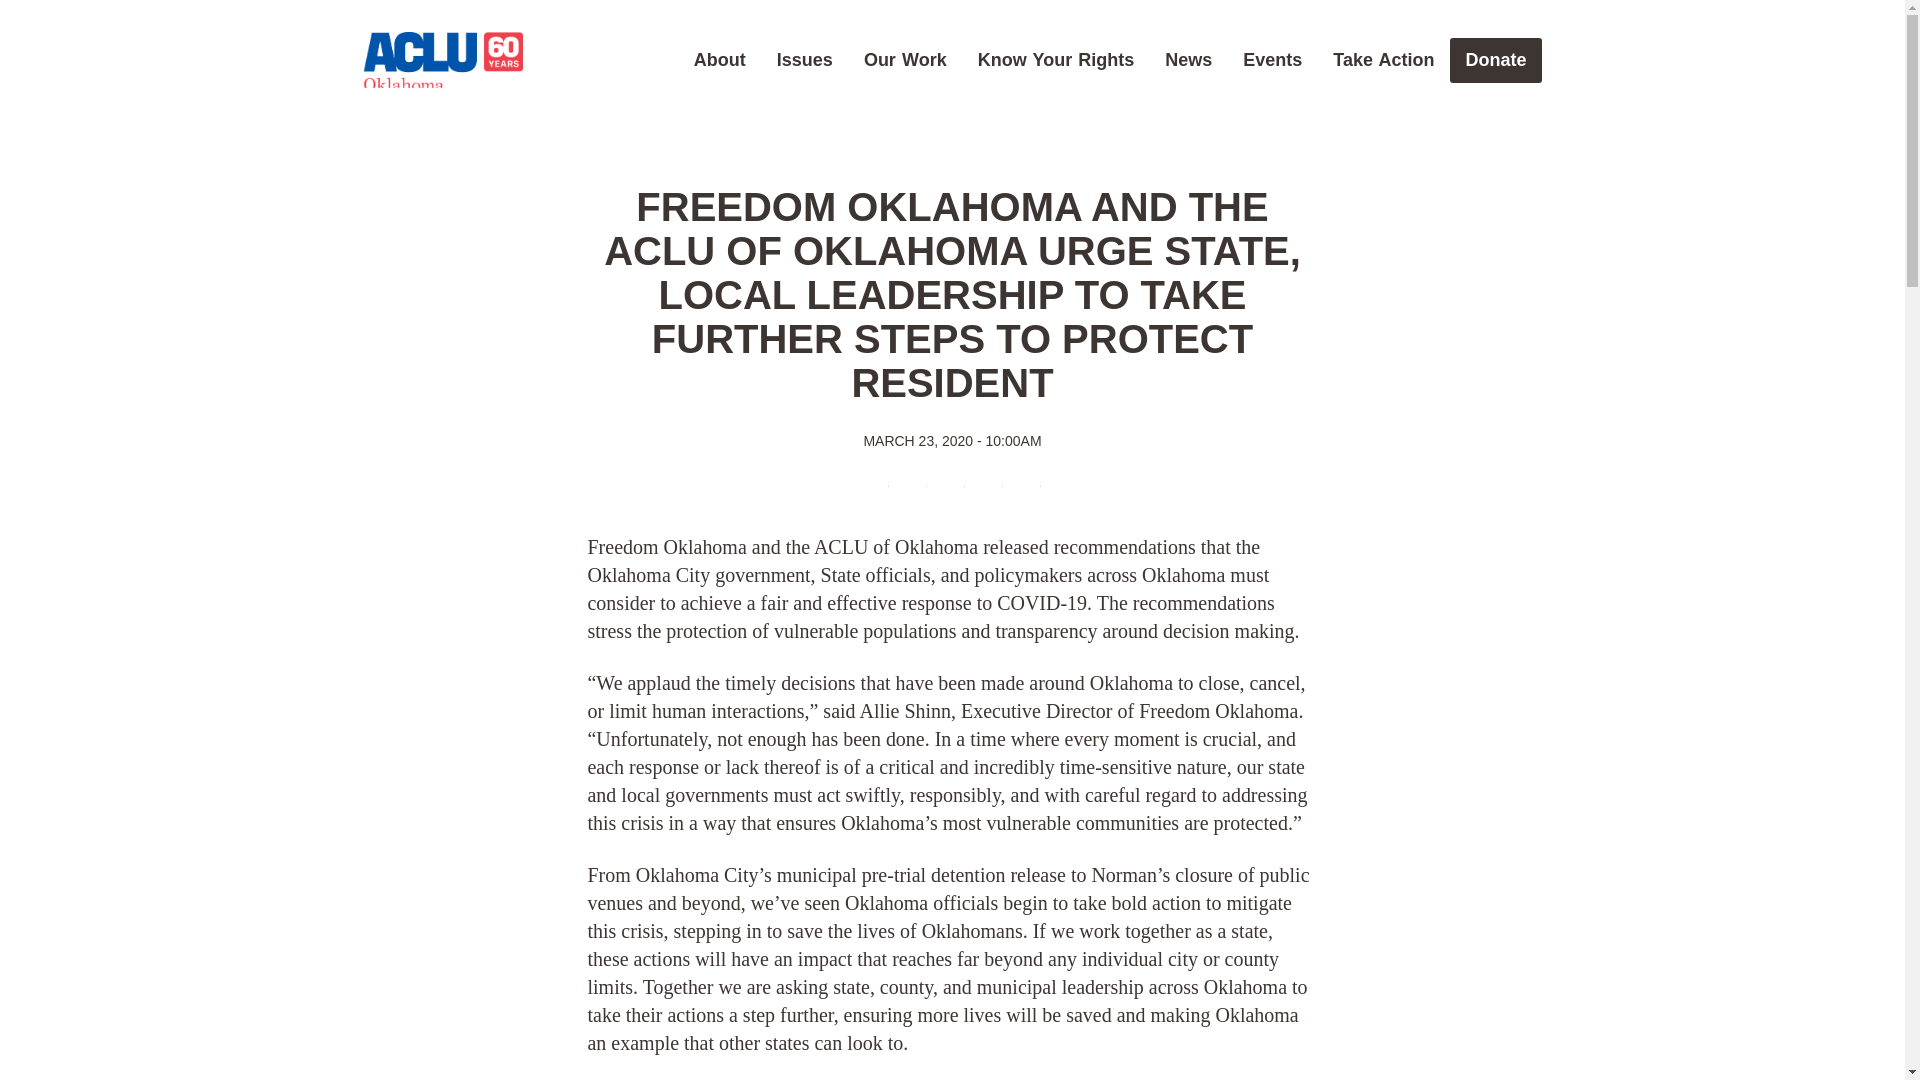  What do you see at coordinates (1056, 60) in the screenshot?
I see `Know Your Rights` at bounding box center [1056, 60].